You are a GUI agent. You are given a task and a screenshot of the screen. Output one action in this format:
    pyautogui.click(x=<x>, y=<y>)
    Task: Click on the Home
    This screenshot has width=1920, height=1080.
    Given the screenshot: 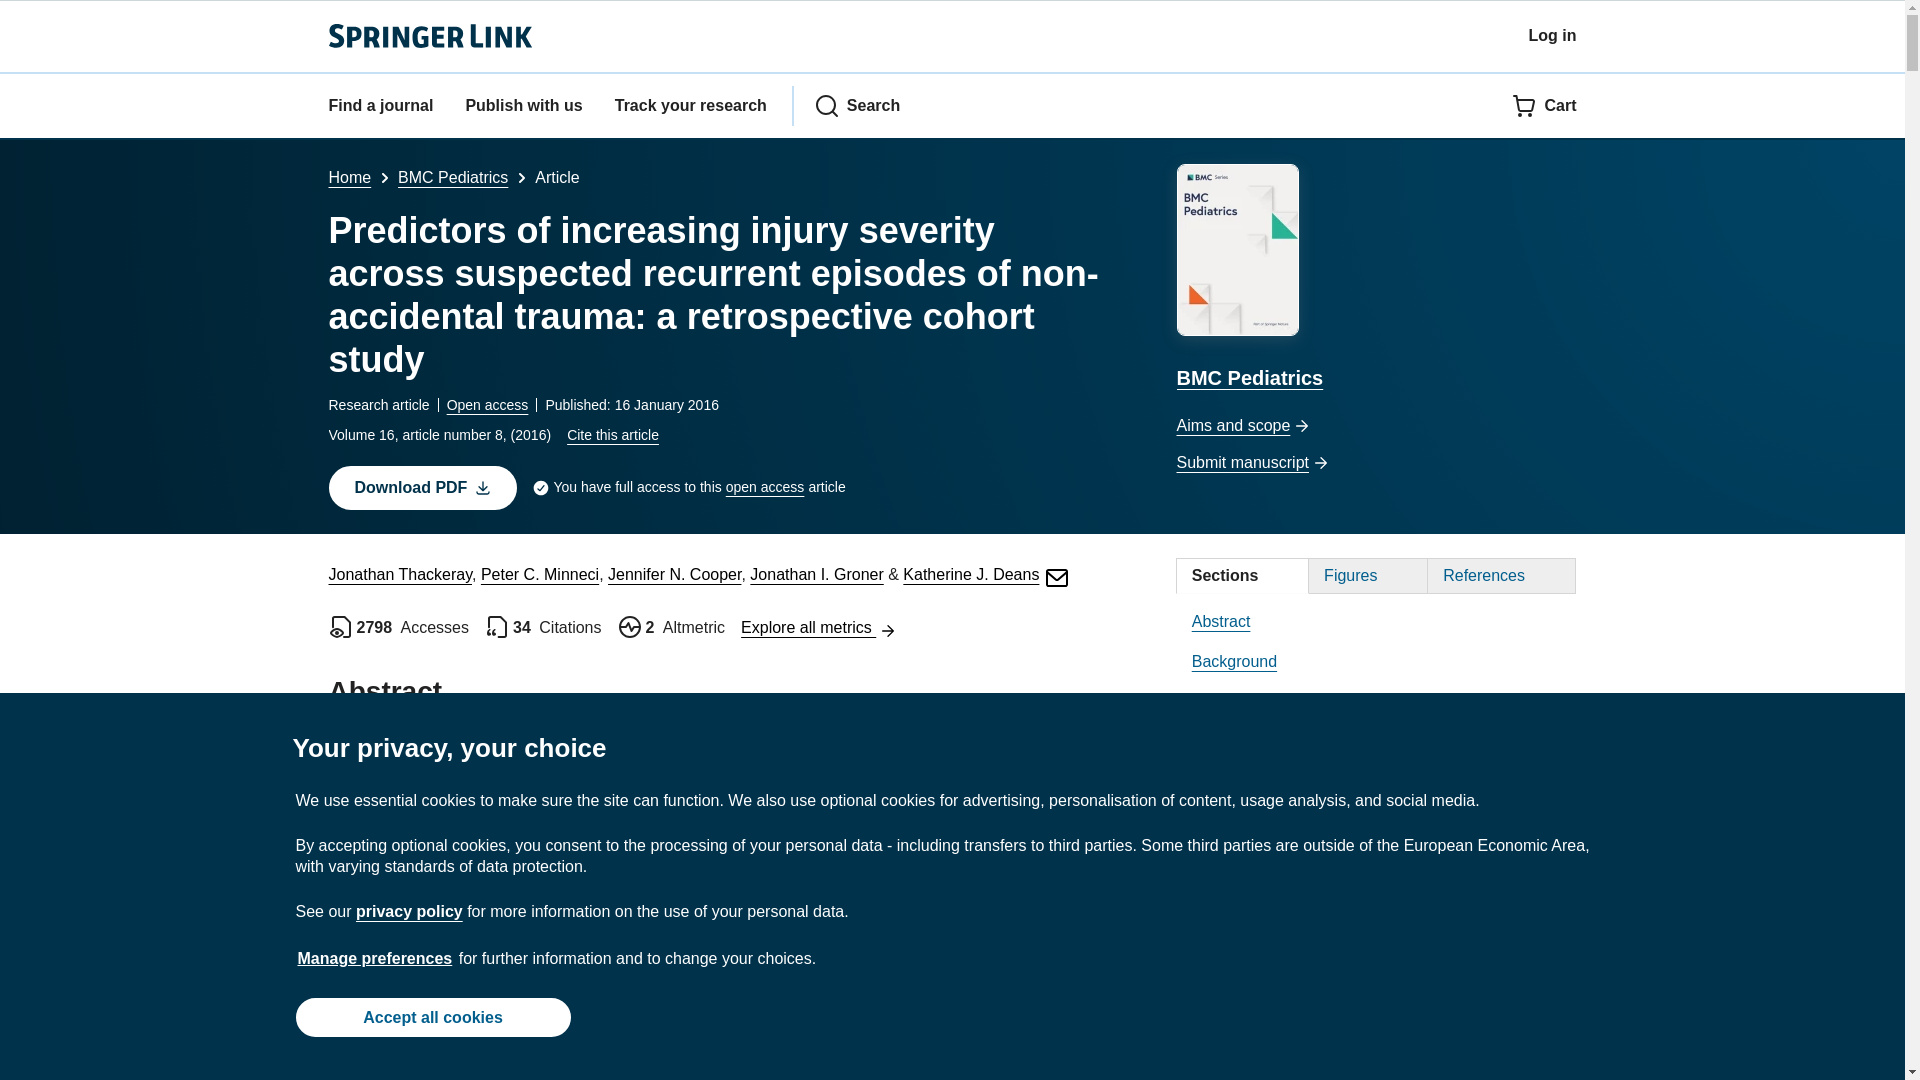 What is the action you would take?
    pyautogui.click(x=349, y=176)
    